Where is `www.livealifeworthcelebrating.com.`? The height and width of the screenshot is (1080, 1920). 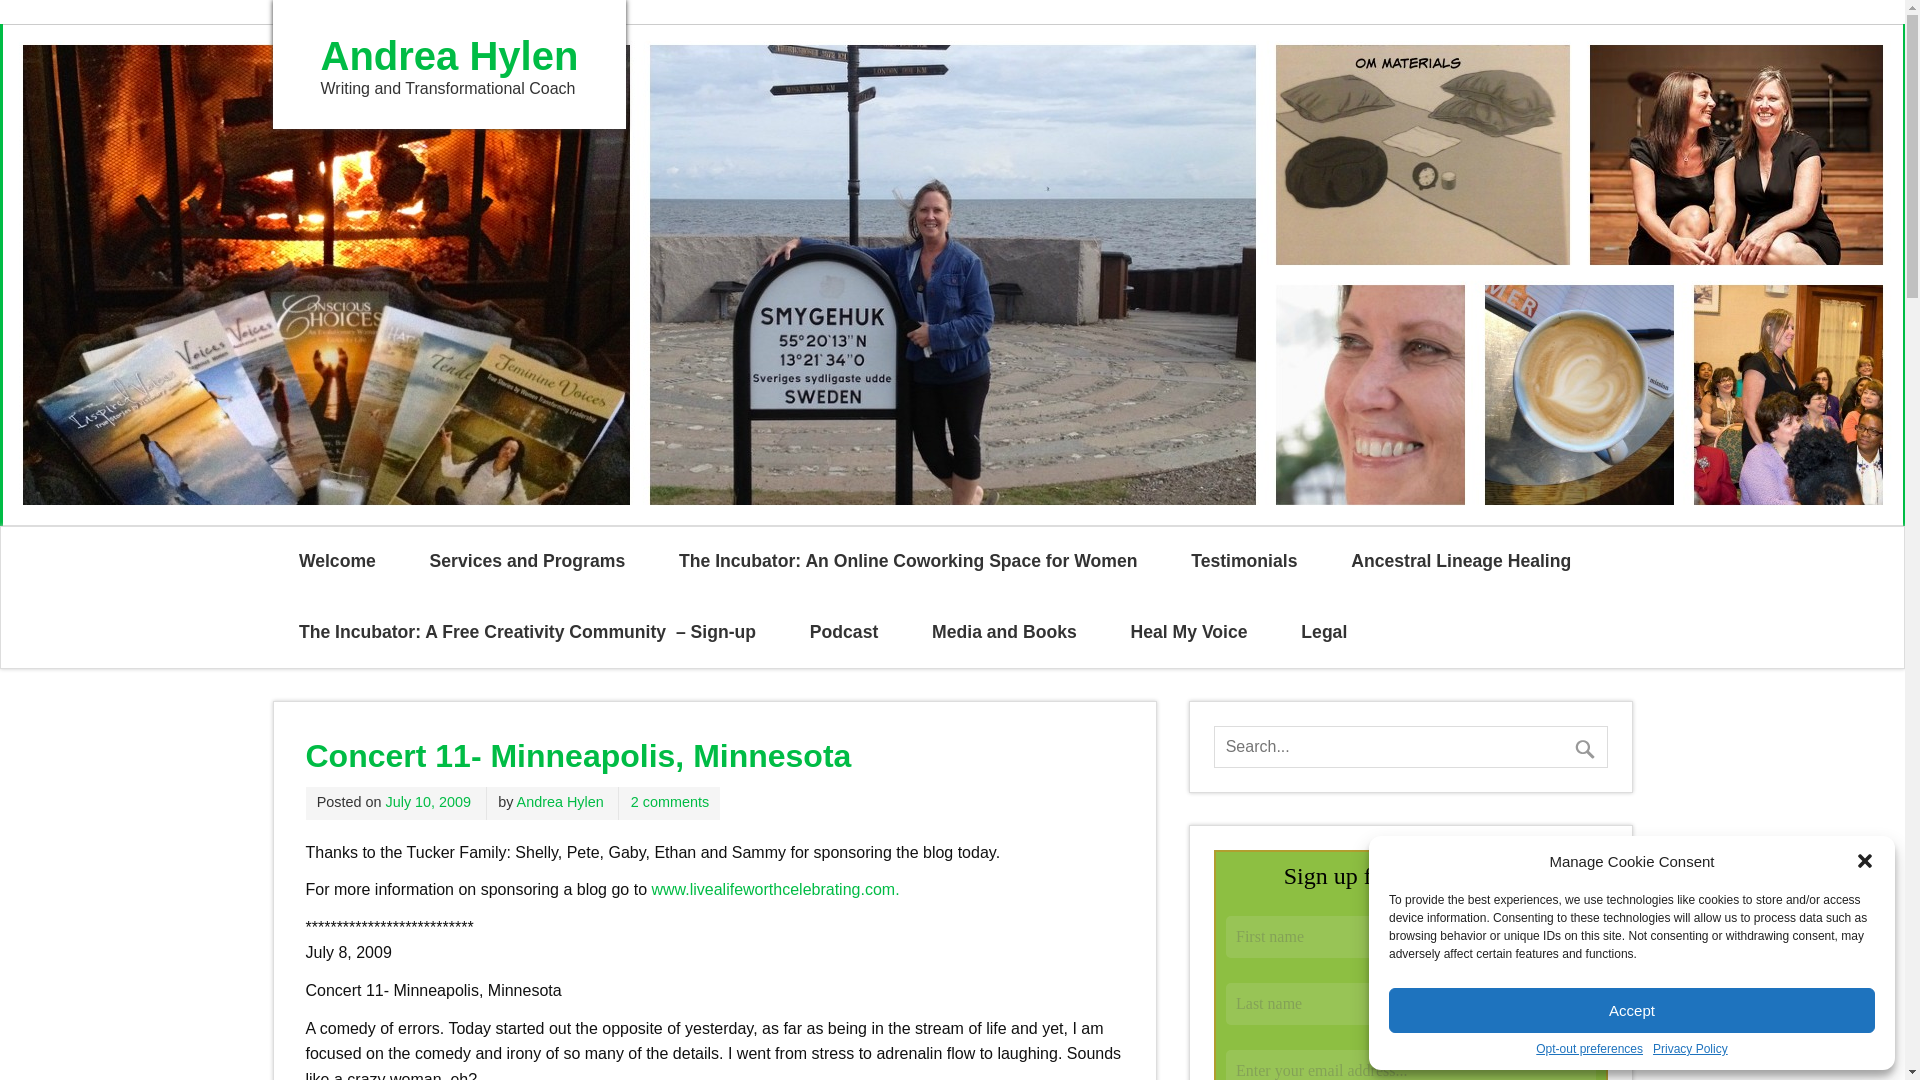 www.livealifeworthcelebrating.com. is located at coordinates (774, 889).